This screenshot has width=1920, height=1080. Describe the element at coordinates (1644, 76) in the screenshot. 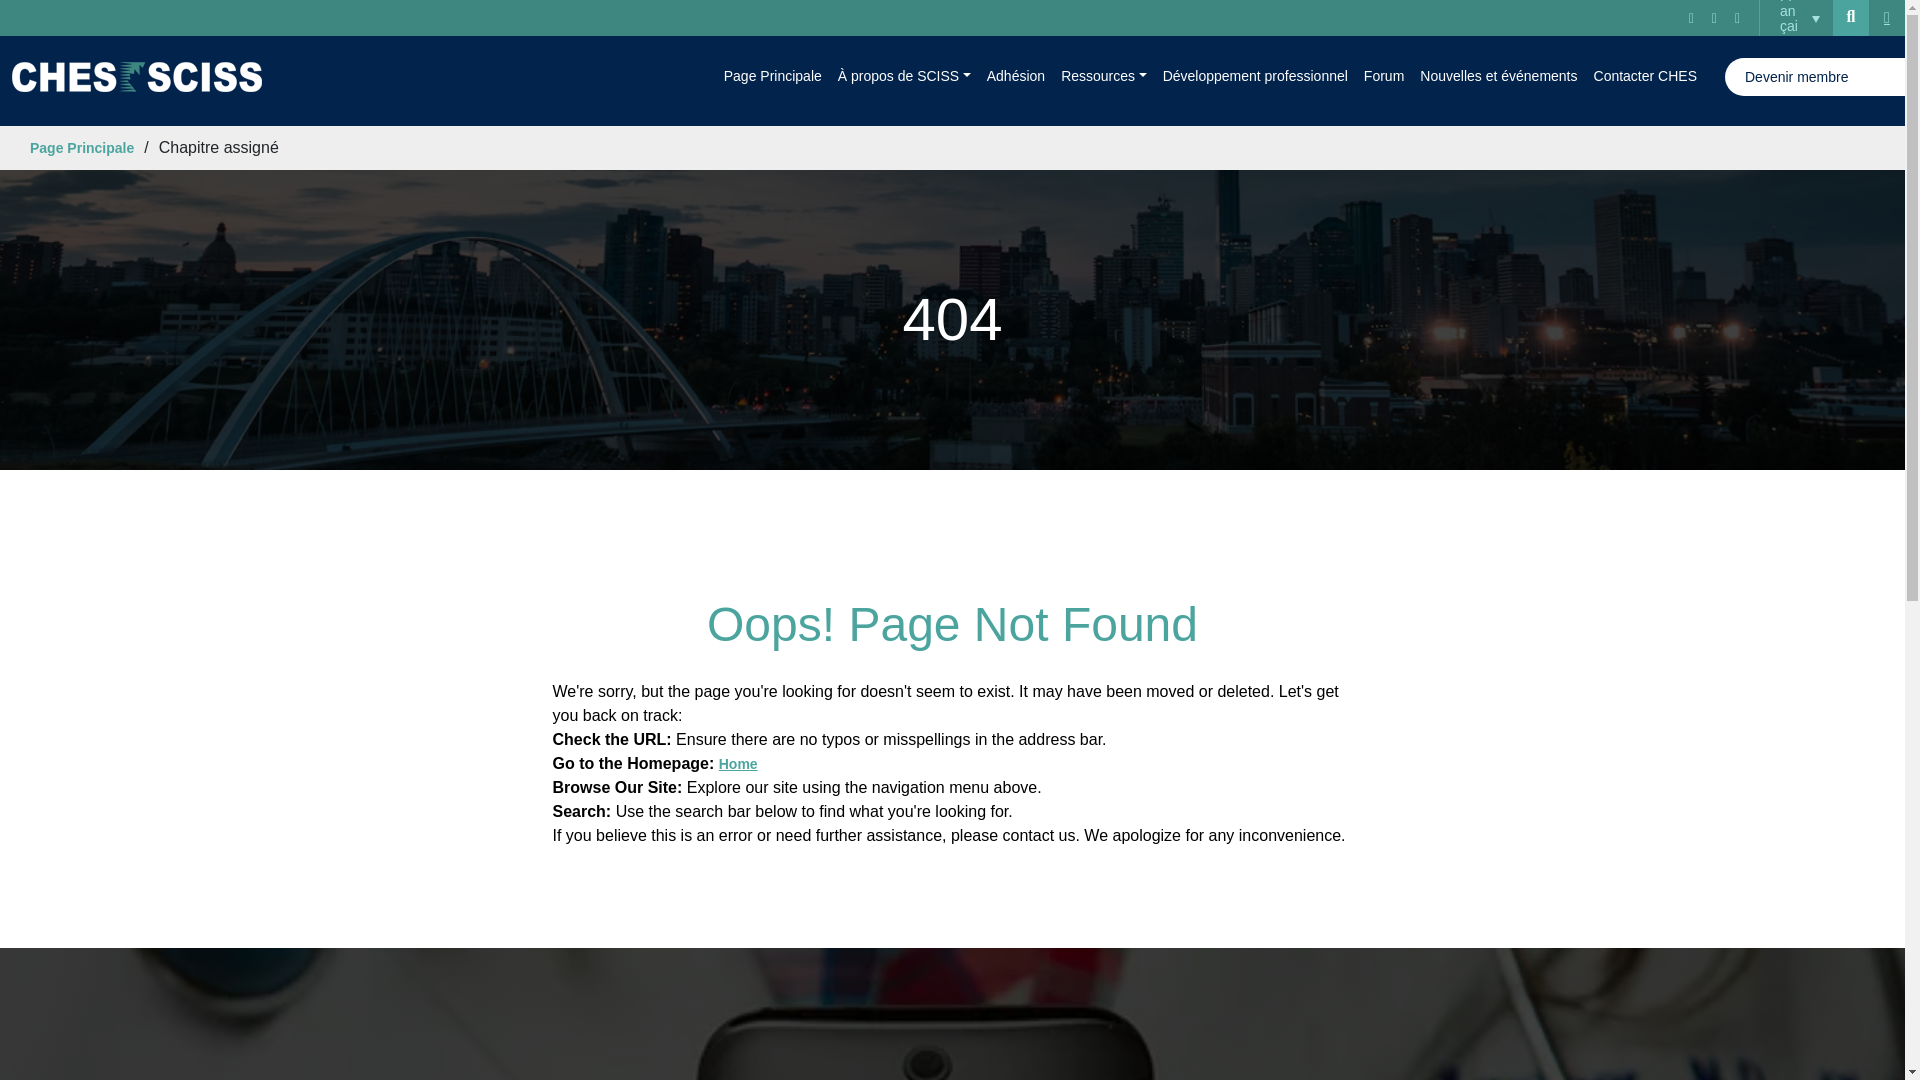

I see `Contacter CHES` at that location.